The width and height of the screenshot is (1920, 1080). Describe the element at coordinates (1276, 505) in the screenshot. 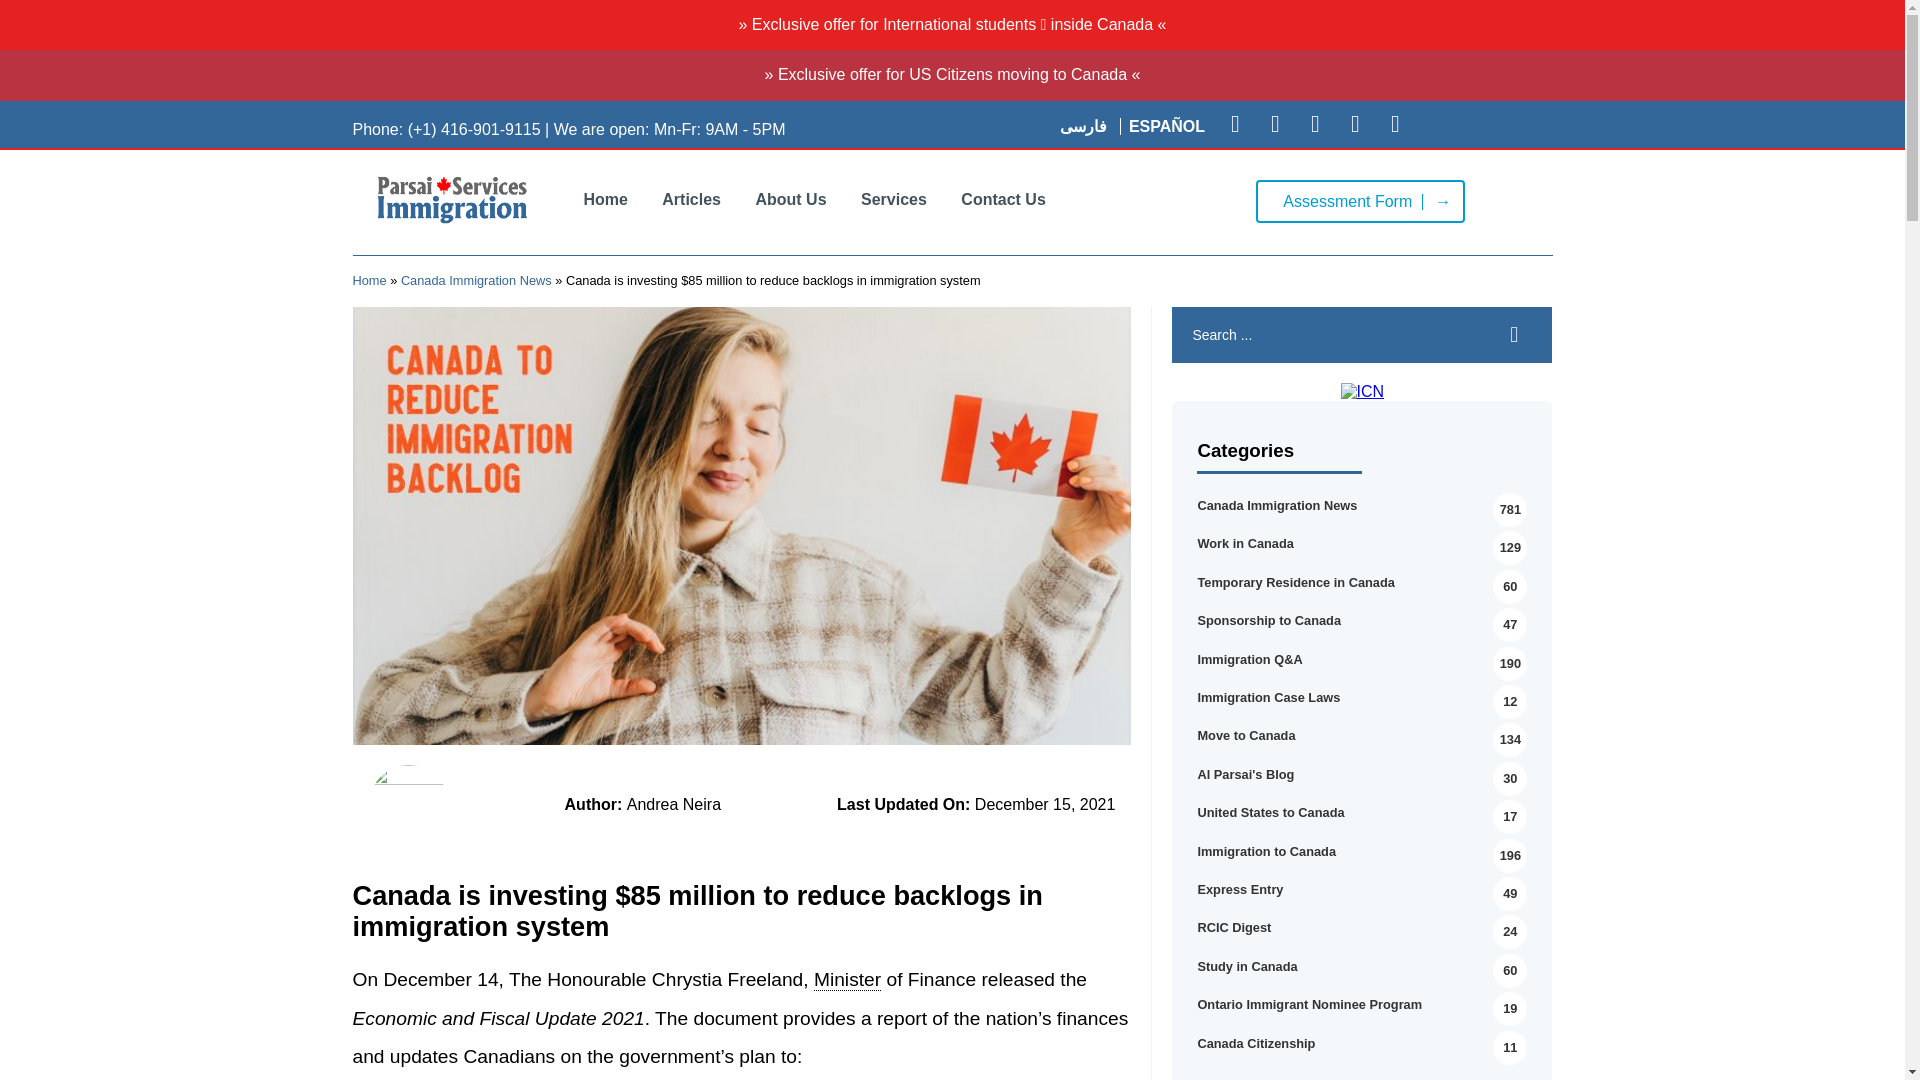

I see `View all posts in Canada Immigration News` at that location.